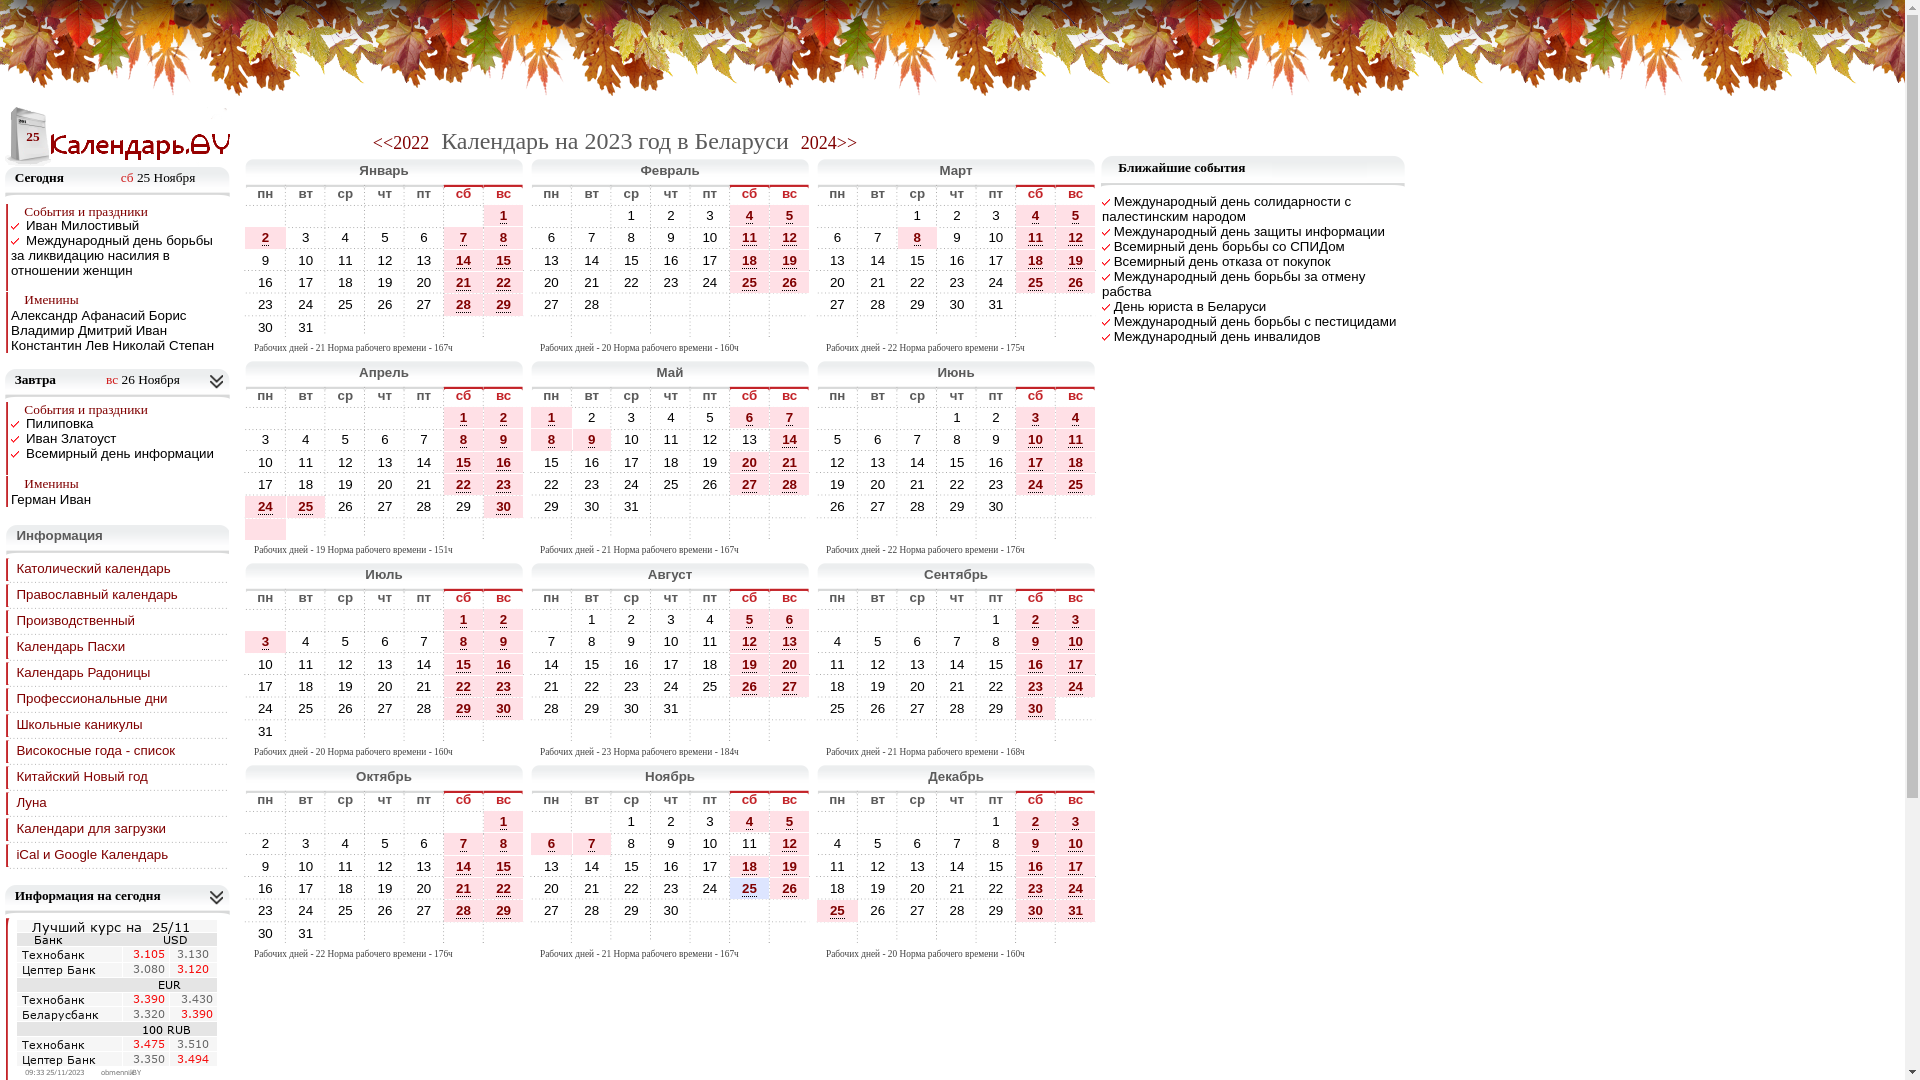 The width and height of the screenshot is (1920, 1080). Describe the element at coordinates (265, 440) in the screenshot. I see `3` at that location.